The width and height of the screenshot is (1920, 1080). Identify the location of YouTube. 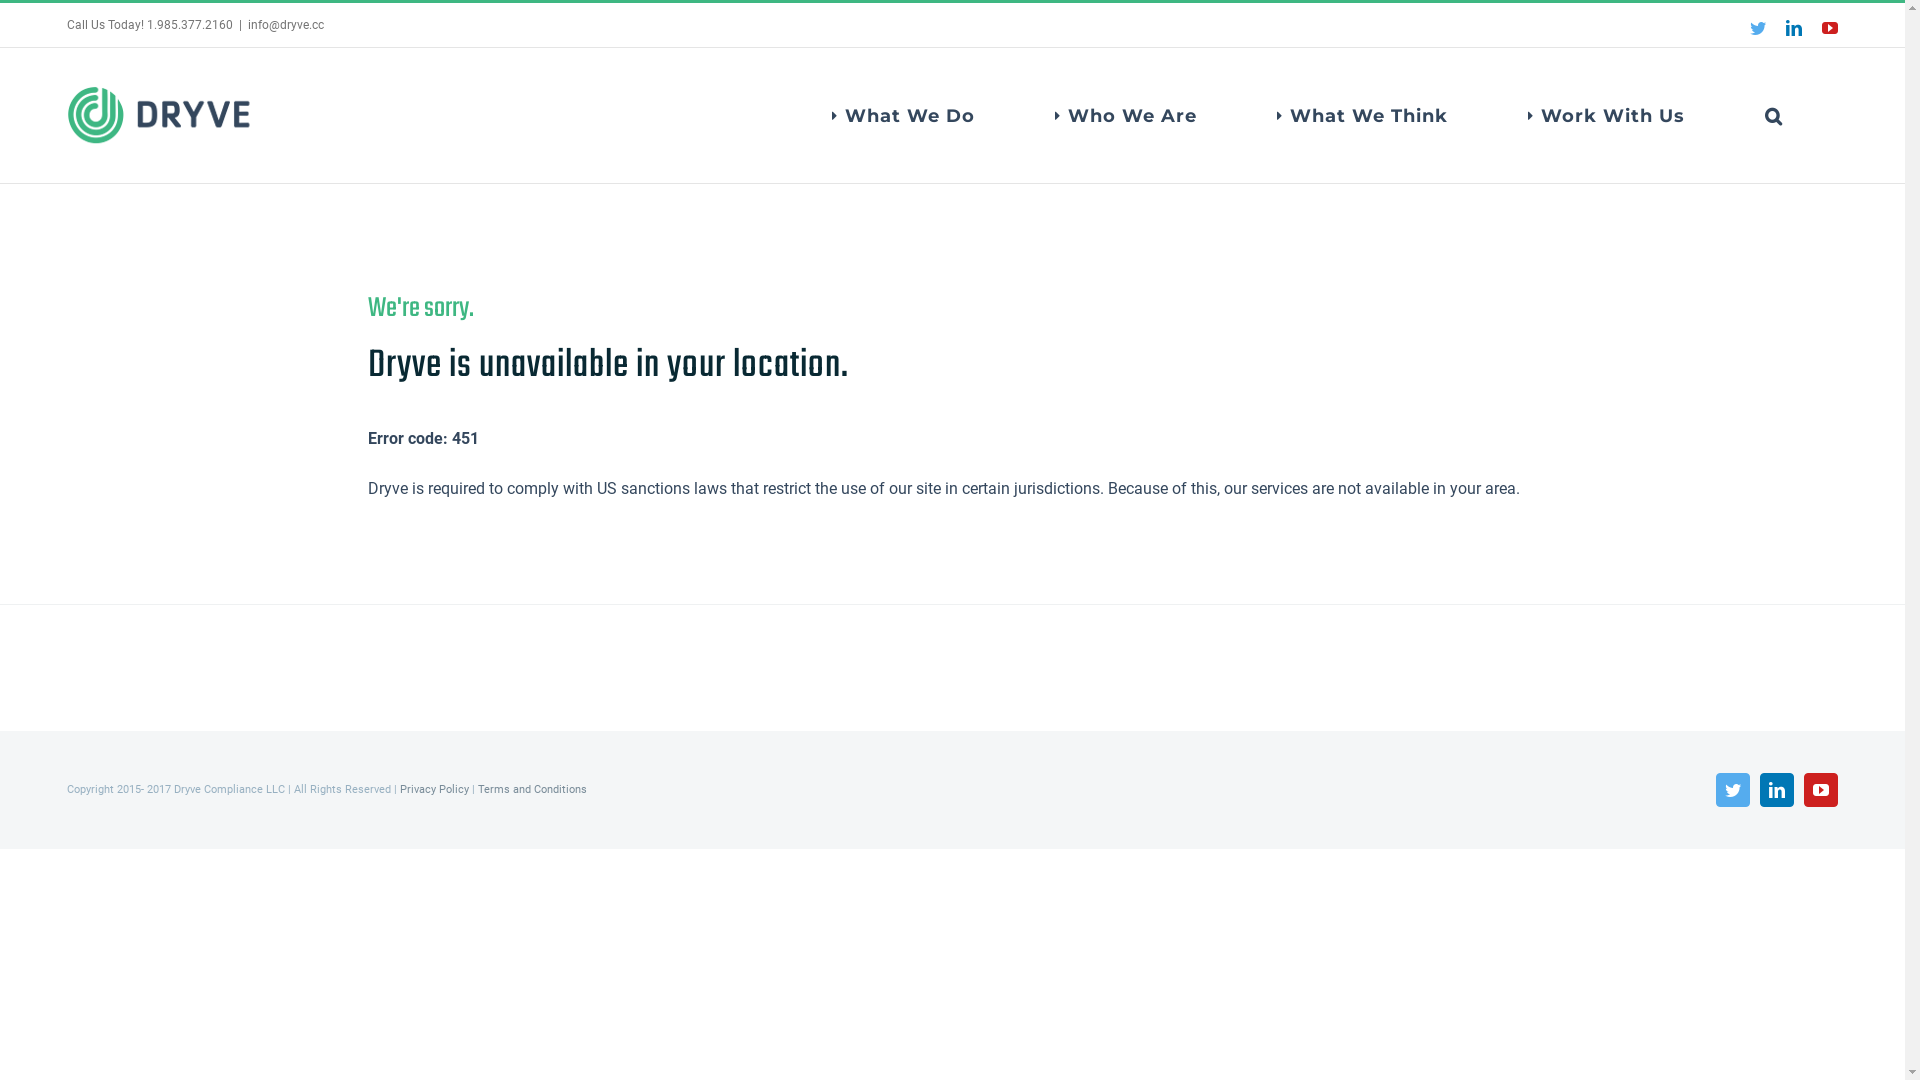
(1830, 28).